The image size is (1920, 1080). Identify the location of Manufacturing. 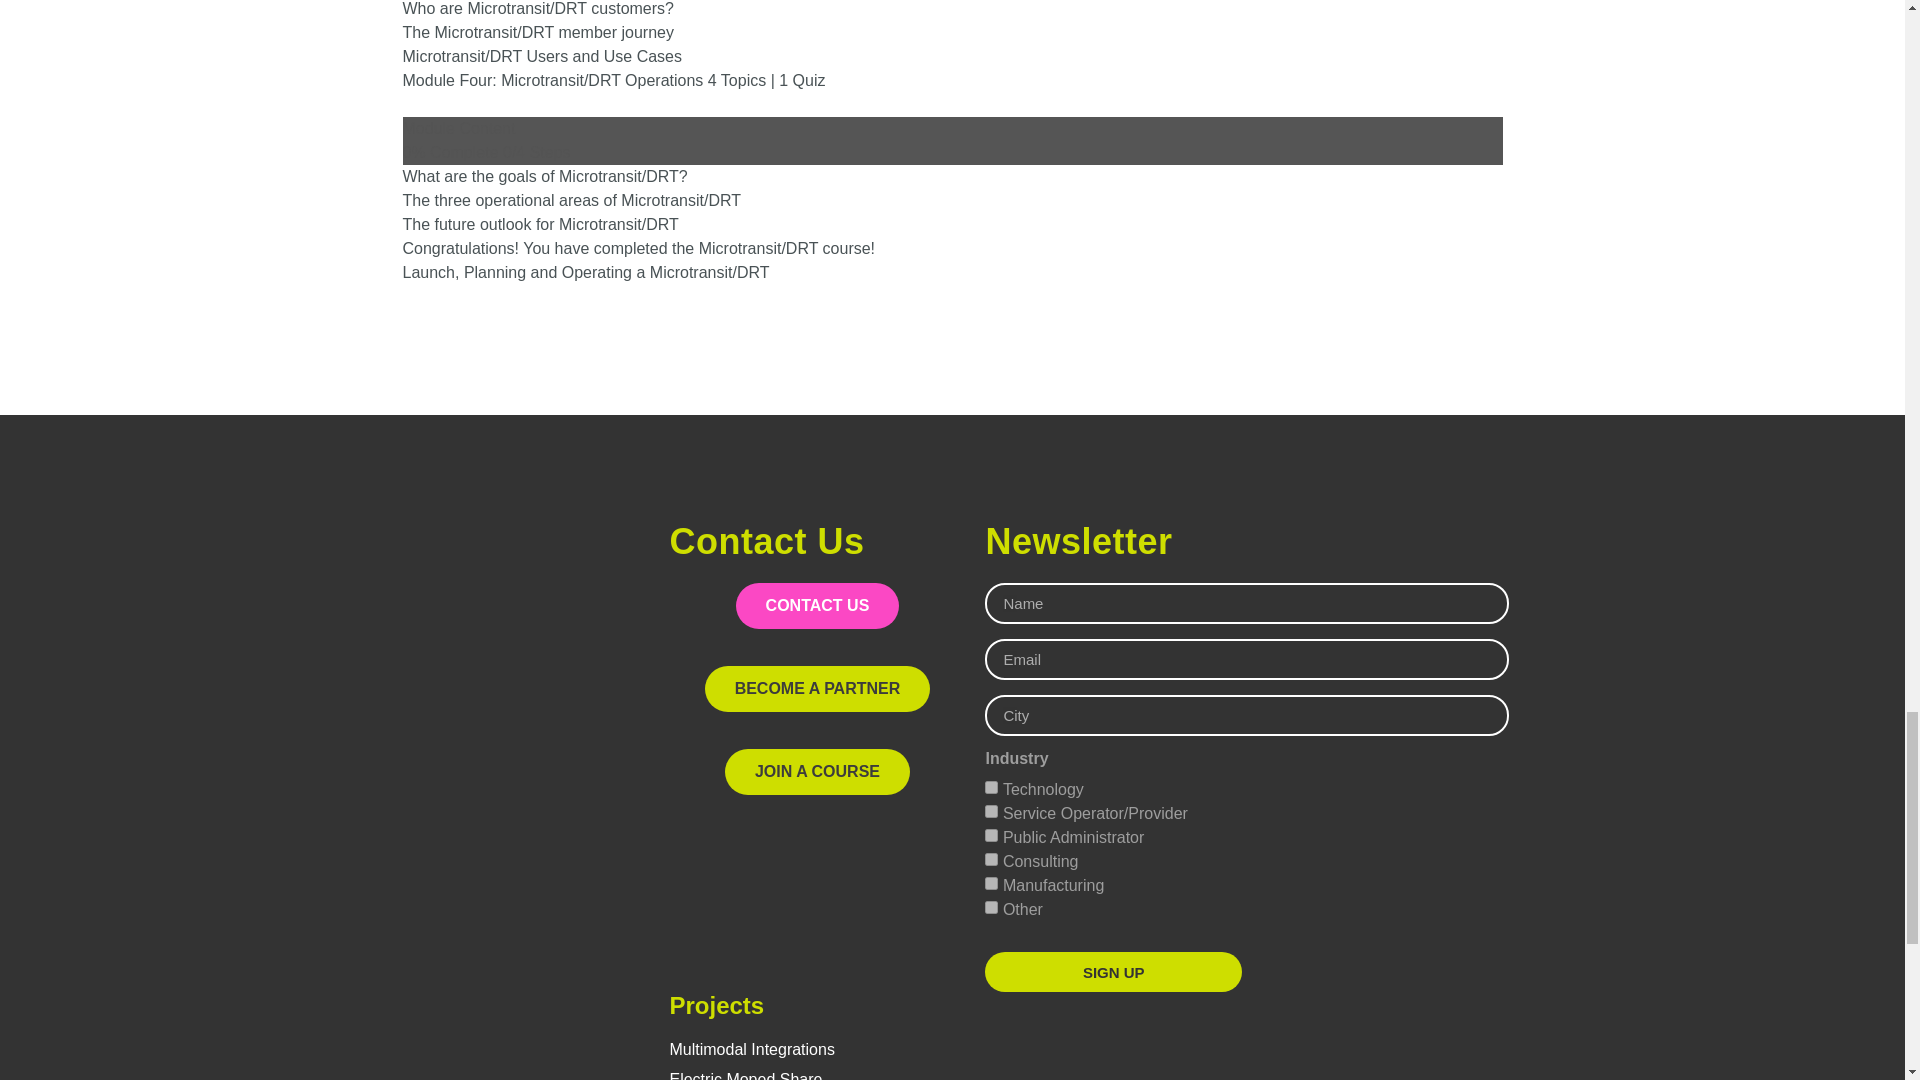
(991, 882).